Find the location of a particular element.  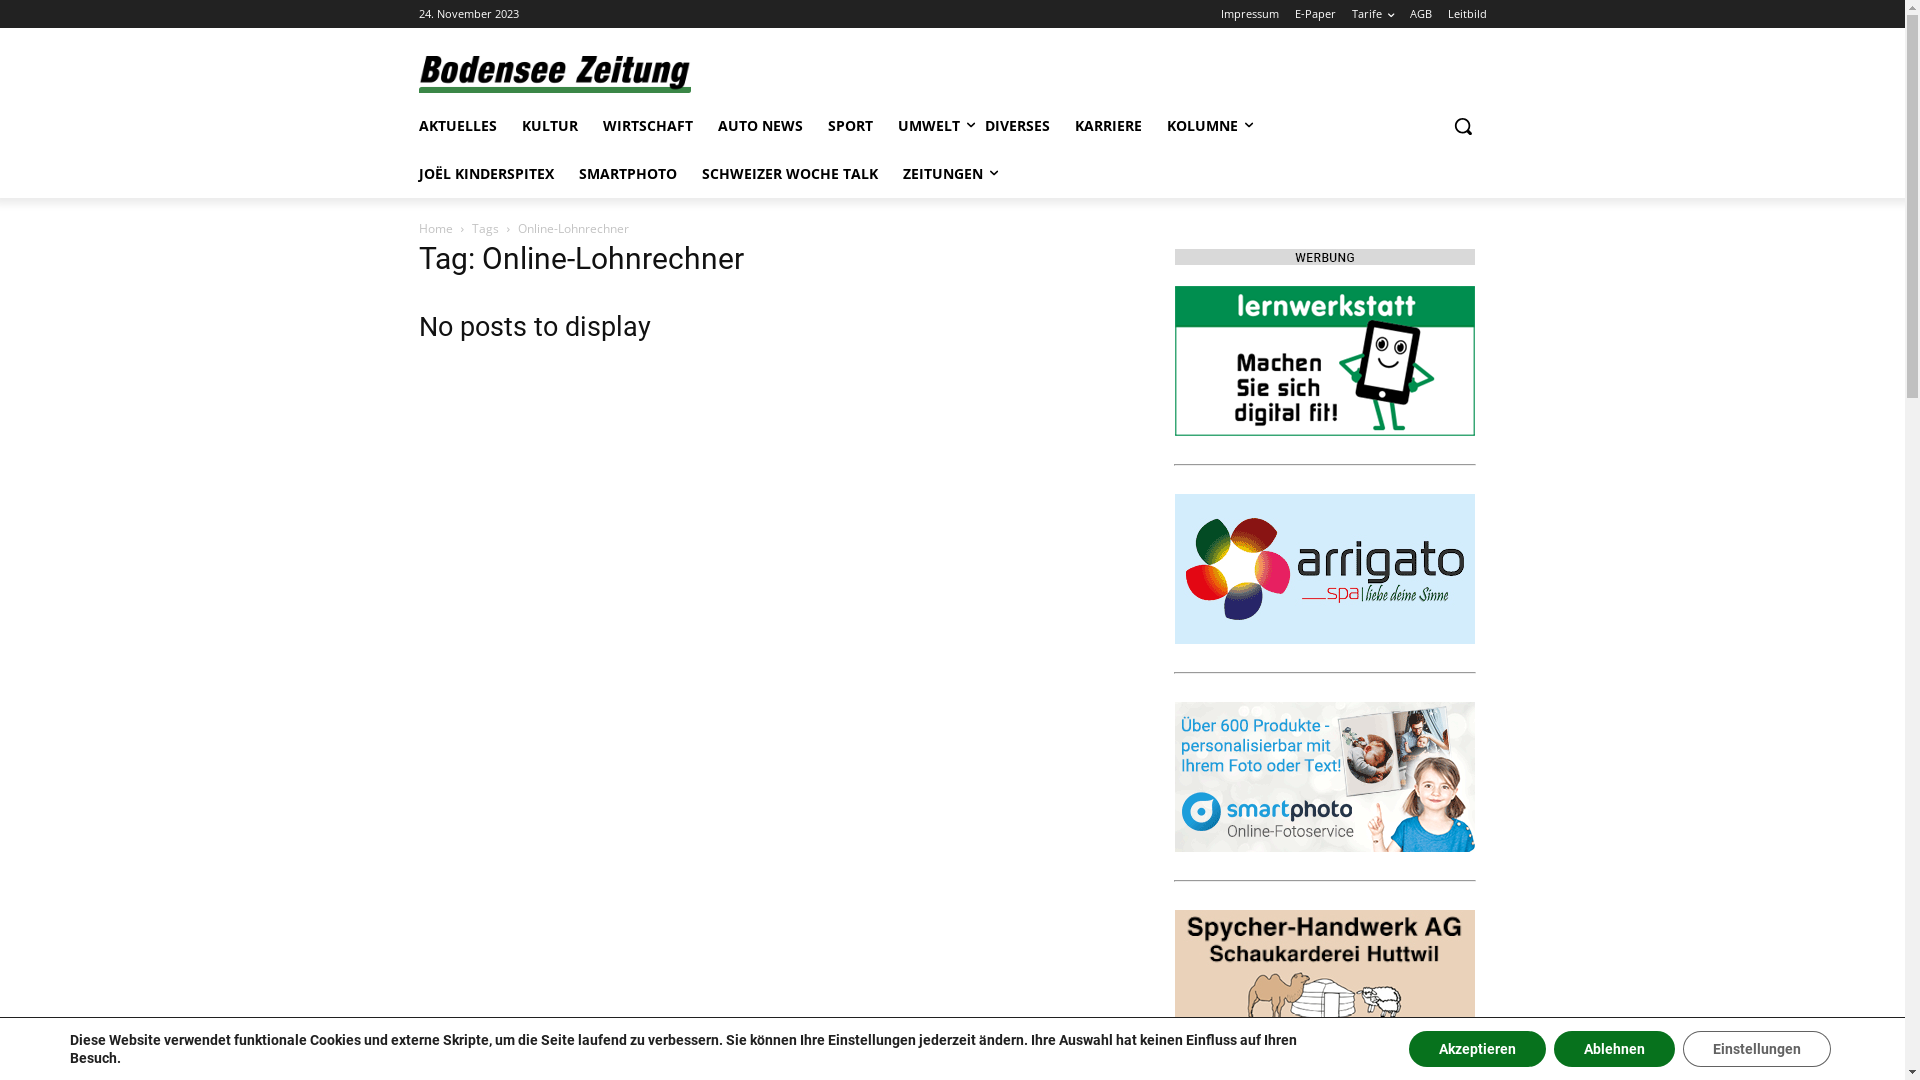

Impressum is located at coordinates (1249, 14).